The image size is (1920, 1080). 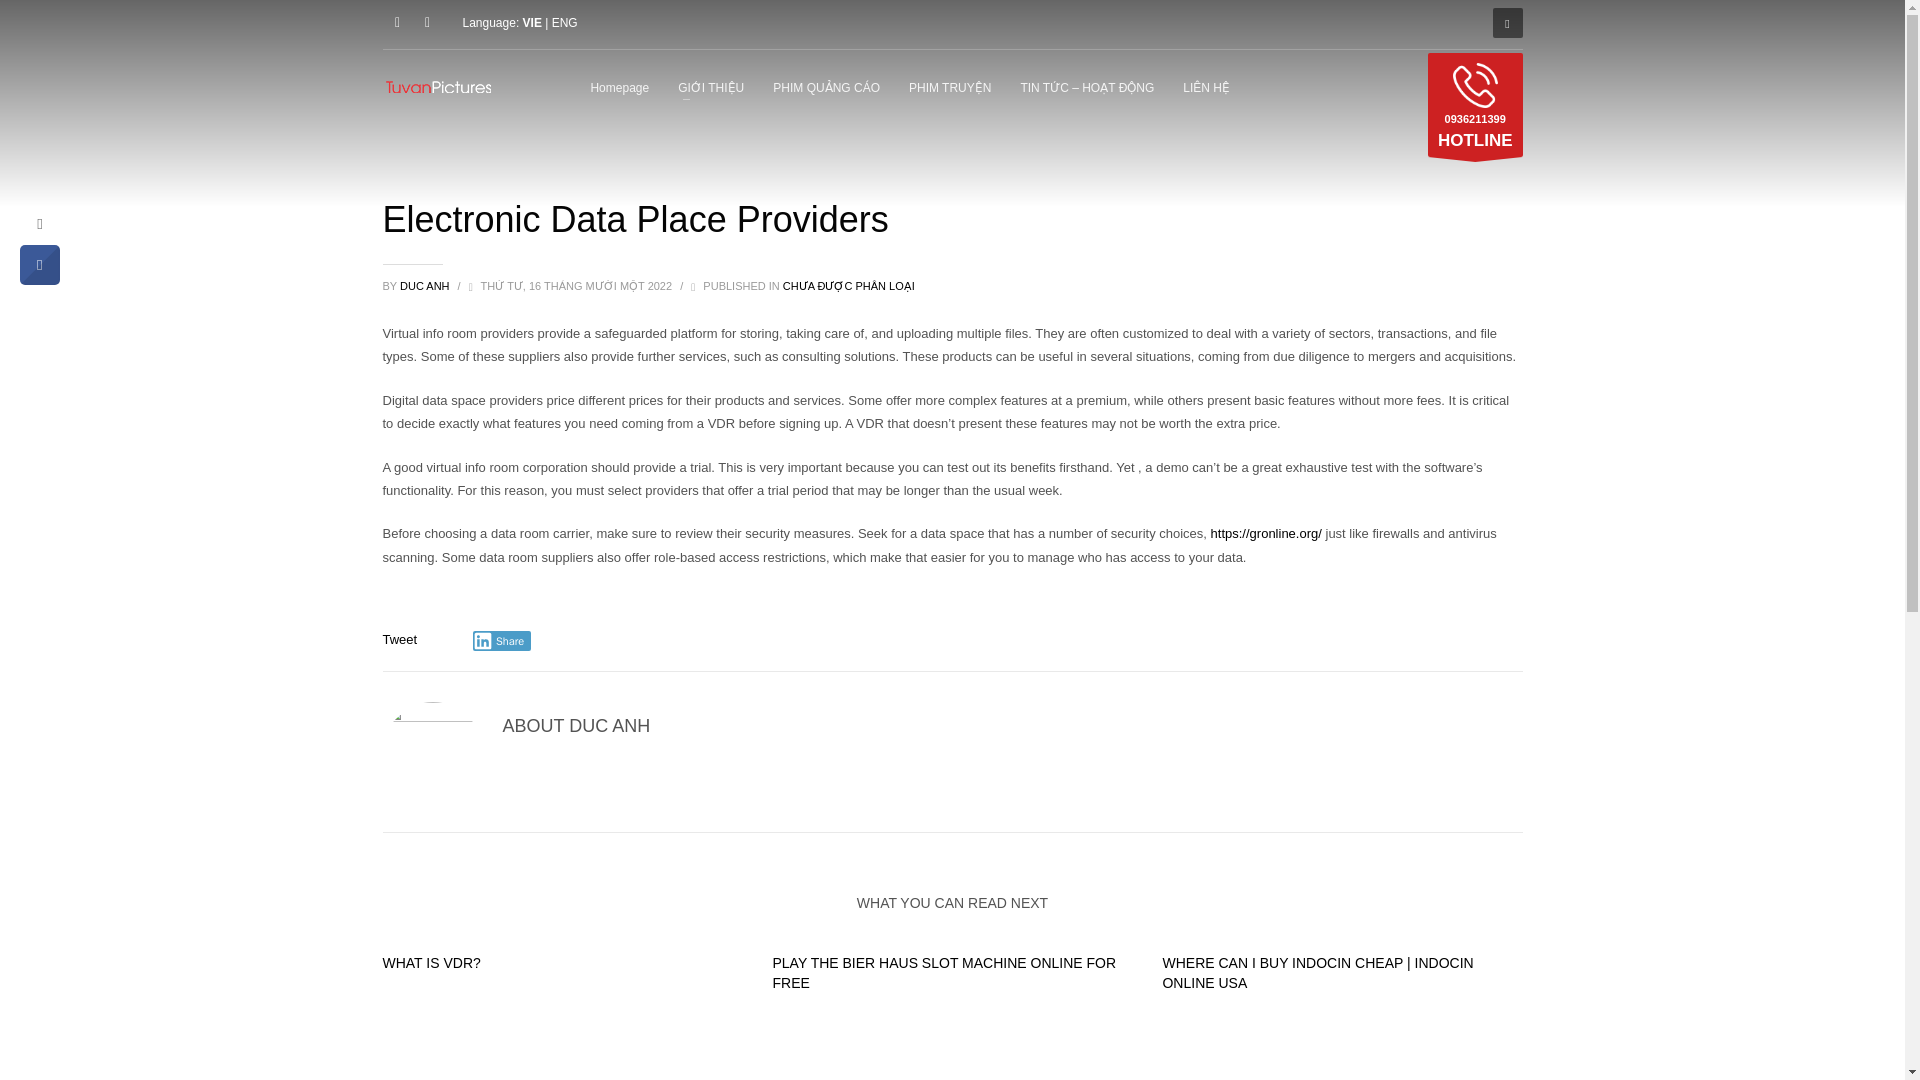 What do you see at coordinates (431, 962) in the screenshot?
I see `Tweet` at bounding box center [431, 962].